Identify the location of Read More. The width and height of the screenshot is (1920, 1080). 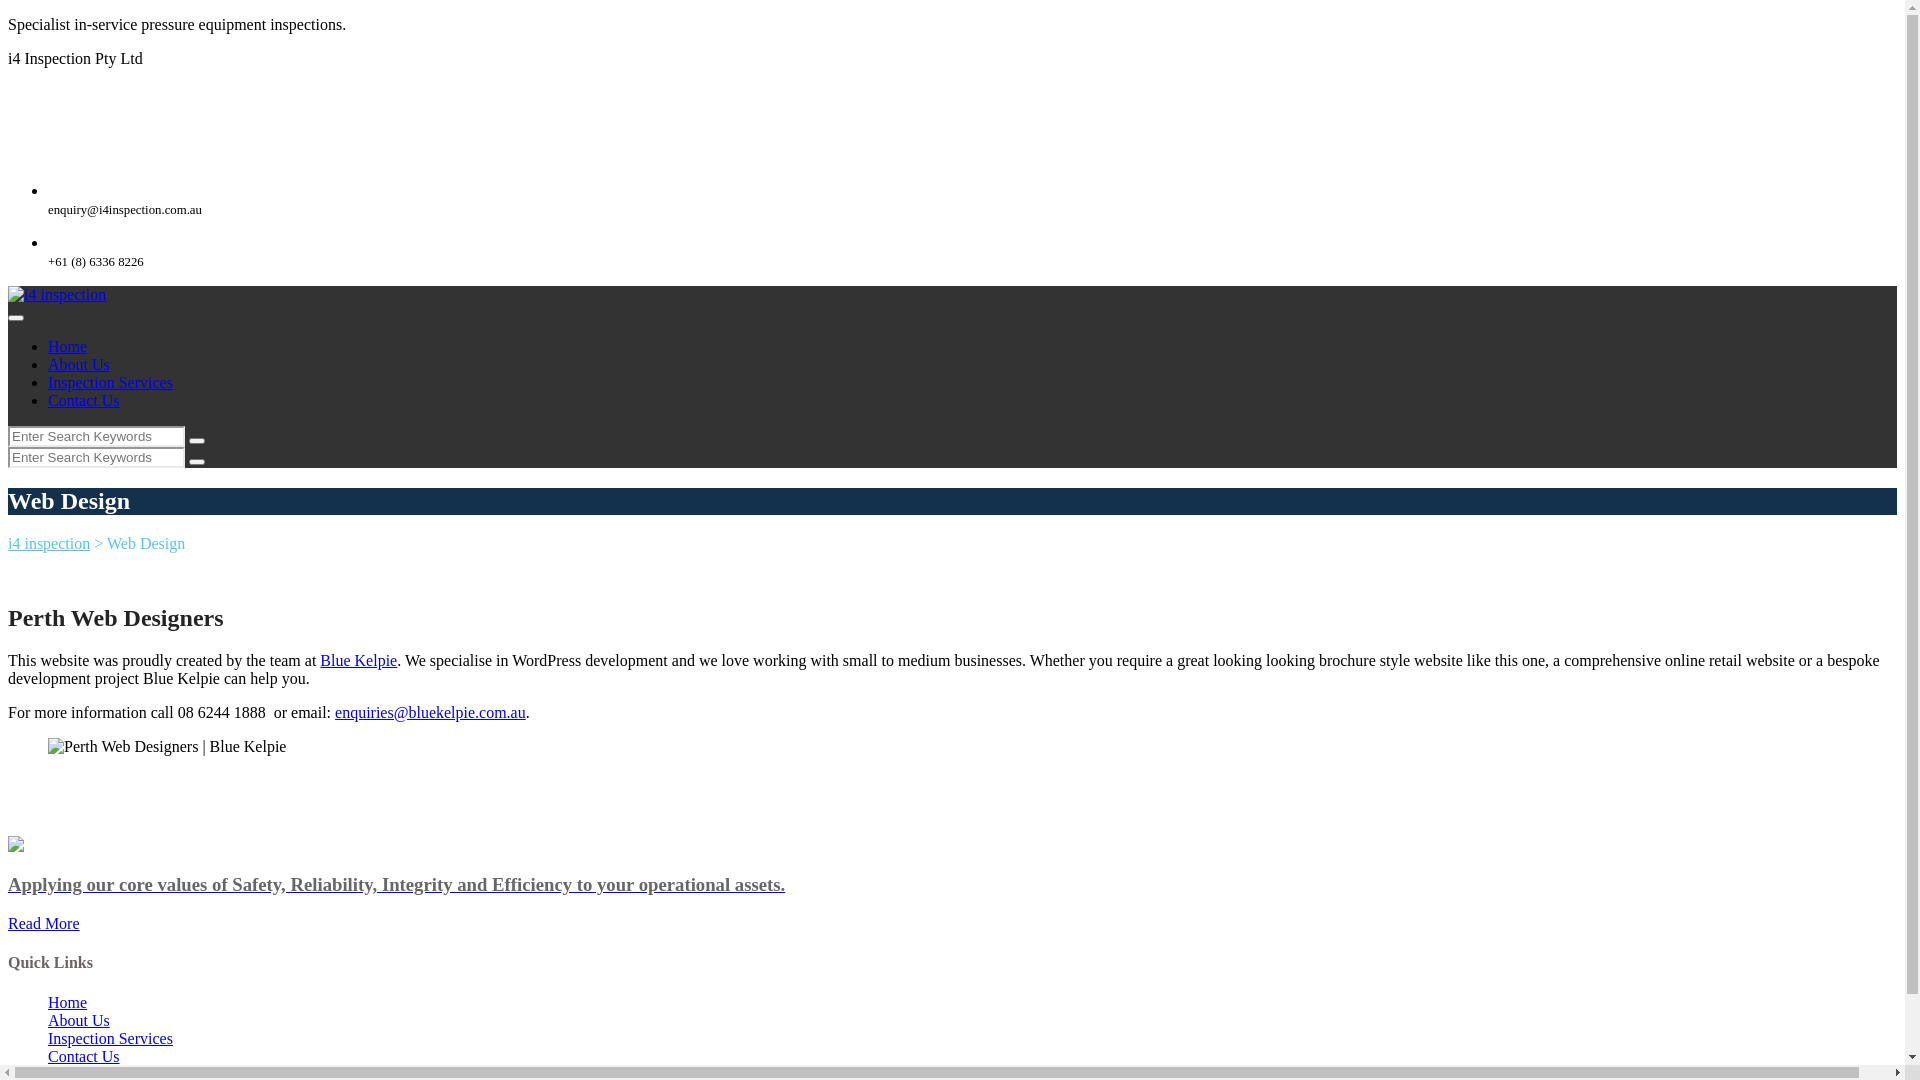
(44, 924).